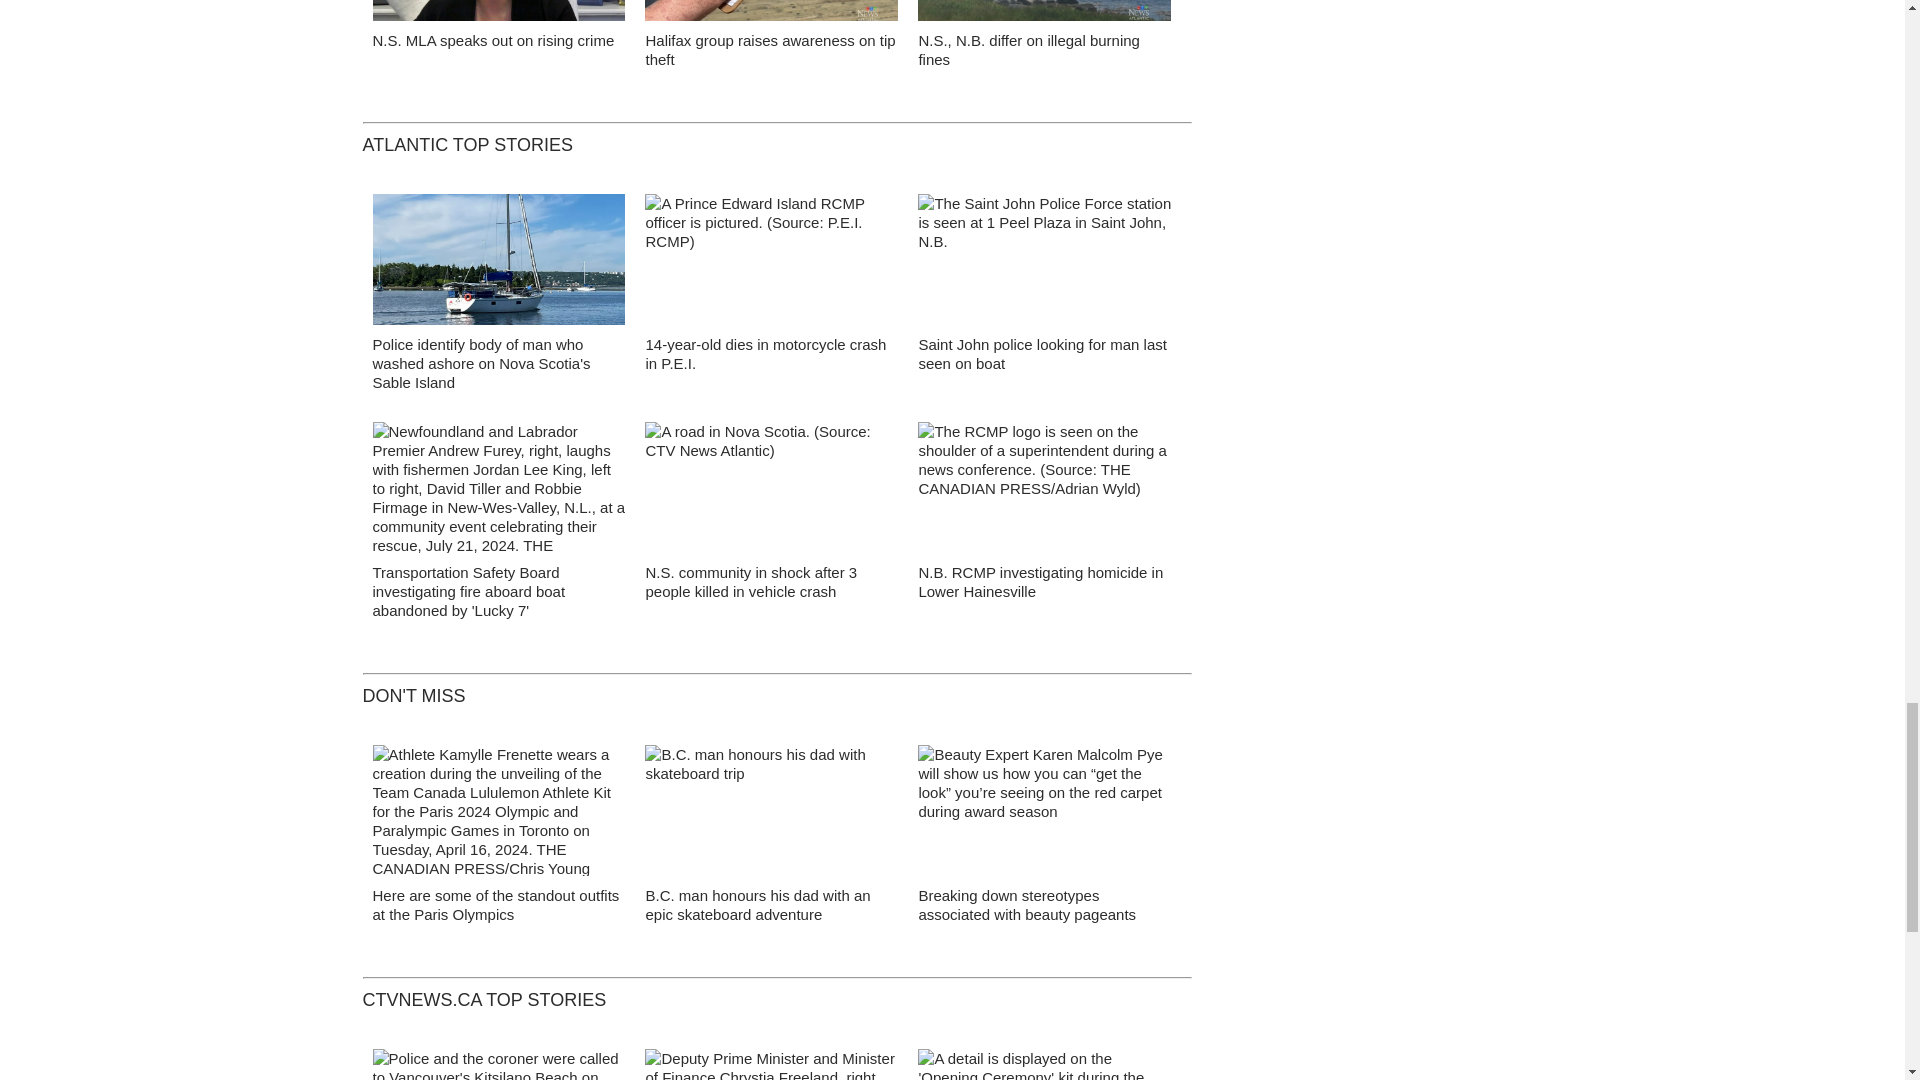  I want to click on Lucky 7 fishing crew, so click(498, 492).